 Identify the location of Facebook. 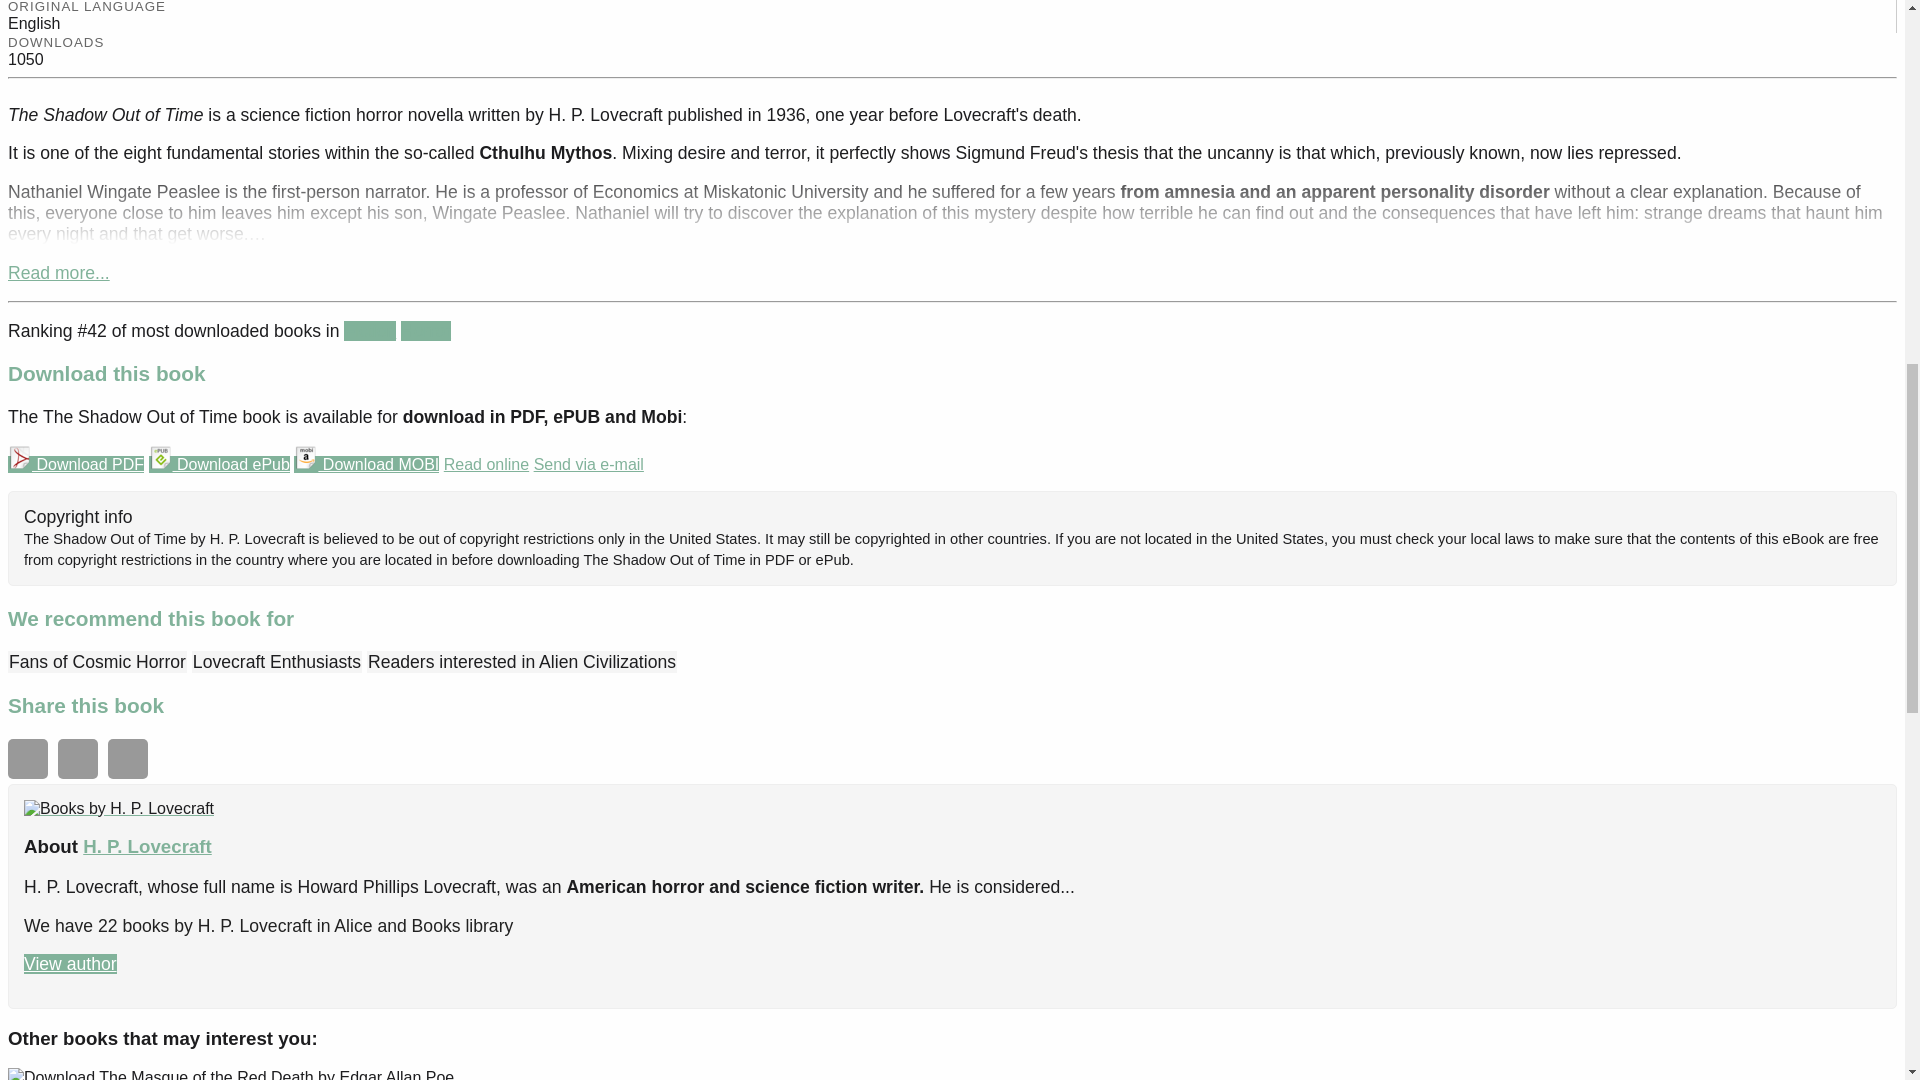
(77, 758).